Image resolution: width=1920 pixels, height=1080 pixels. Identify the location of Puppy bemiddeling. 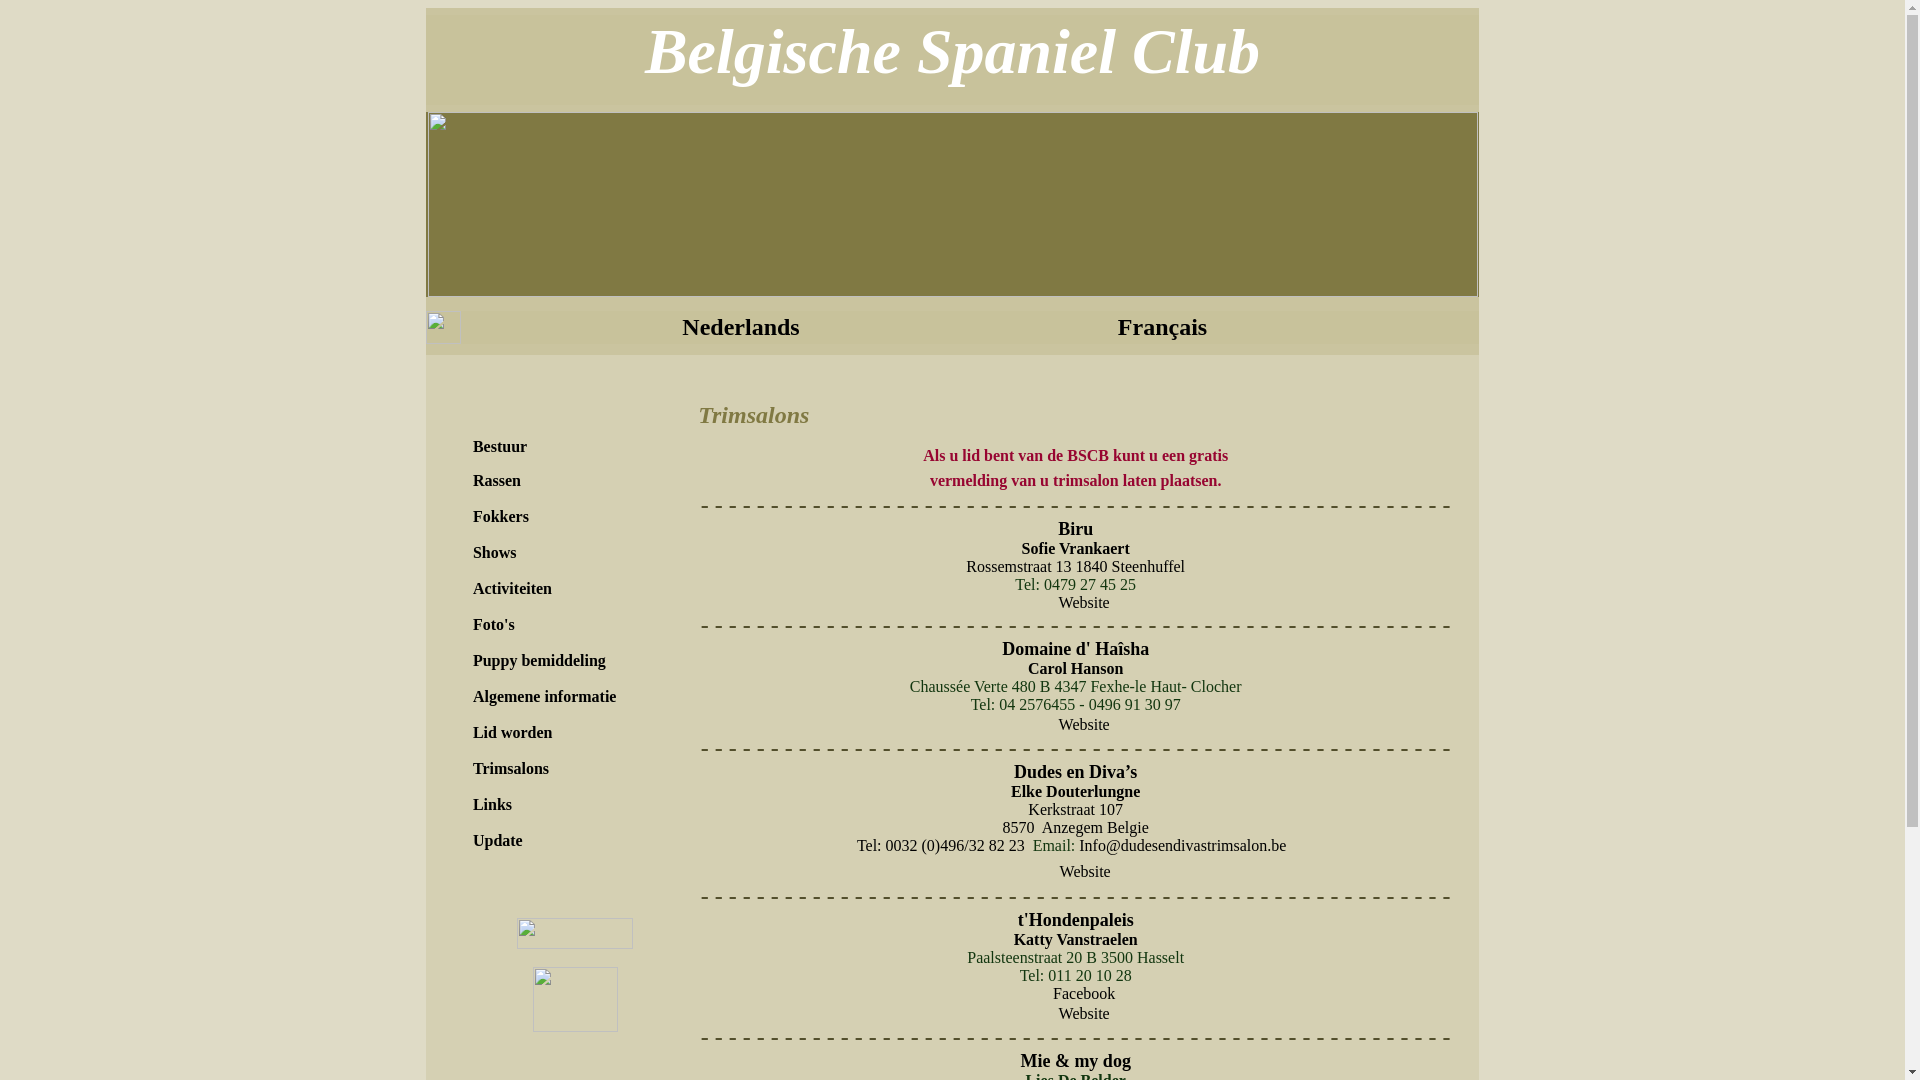
(540, 661).